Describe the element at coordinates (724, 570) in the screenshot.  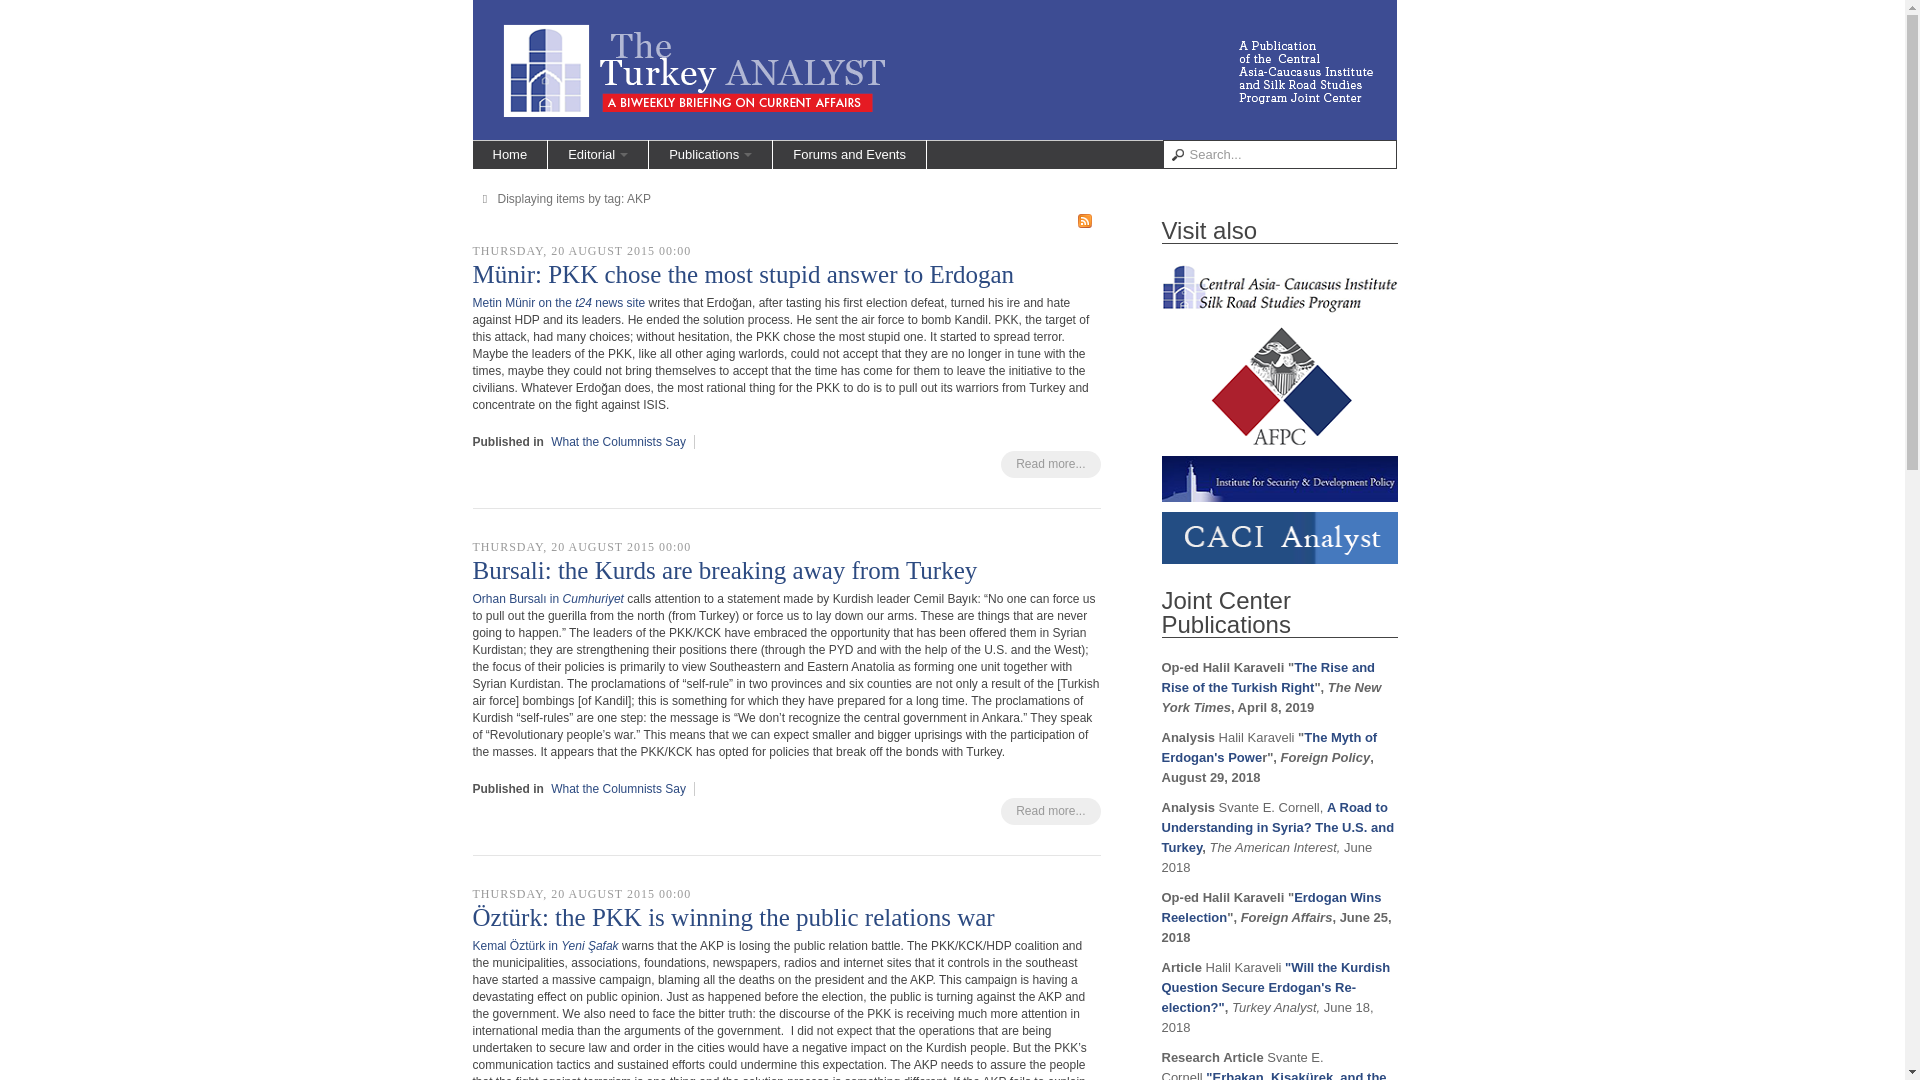
I see `Bursali: the Kurds are breaking away from Turkey` at that location.